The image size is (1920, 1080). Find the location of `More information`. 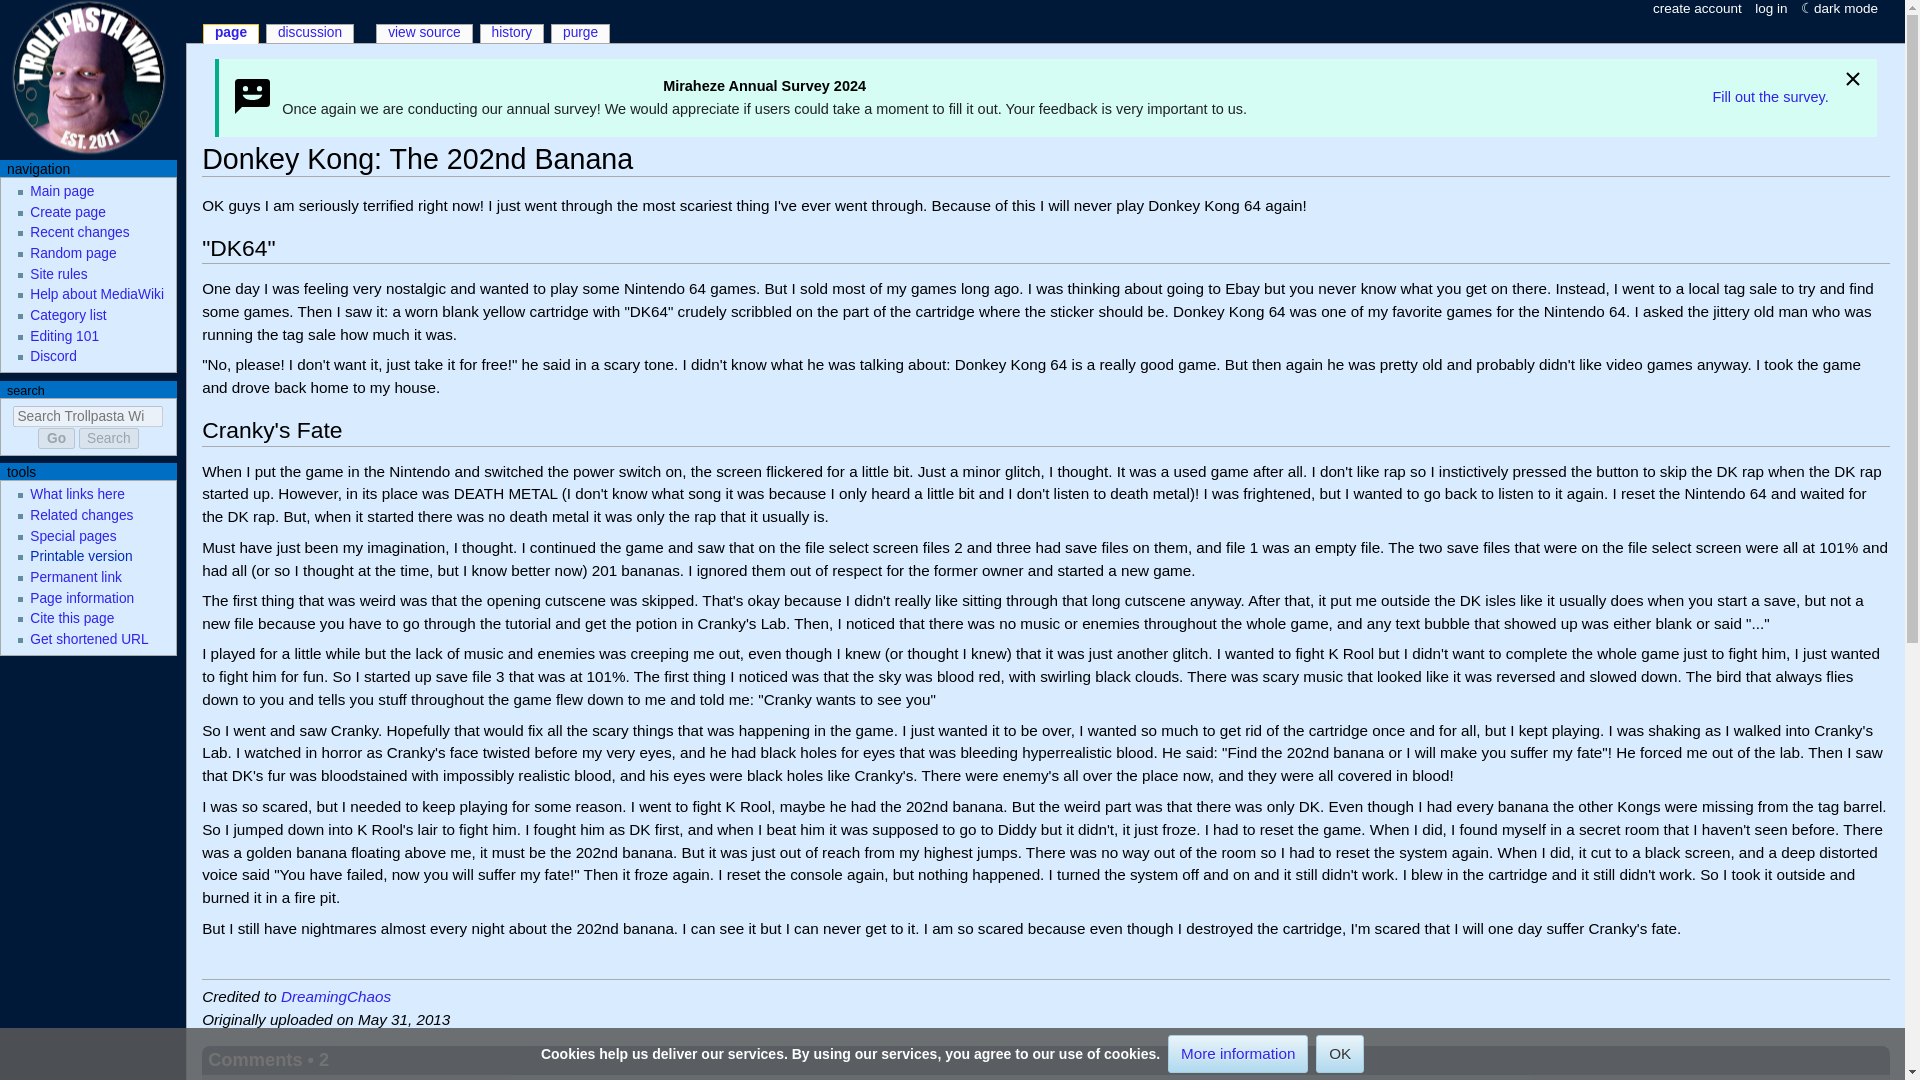

More information is located at coordinates (1237, 1054).